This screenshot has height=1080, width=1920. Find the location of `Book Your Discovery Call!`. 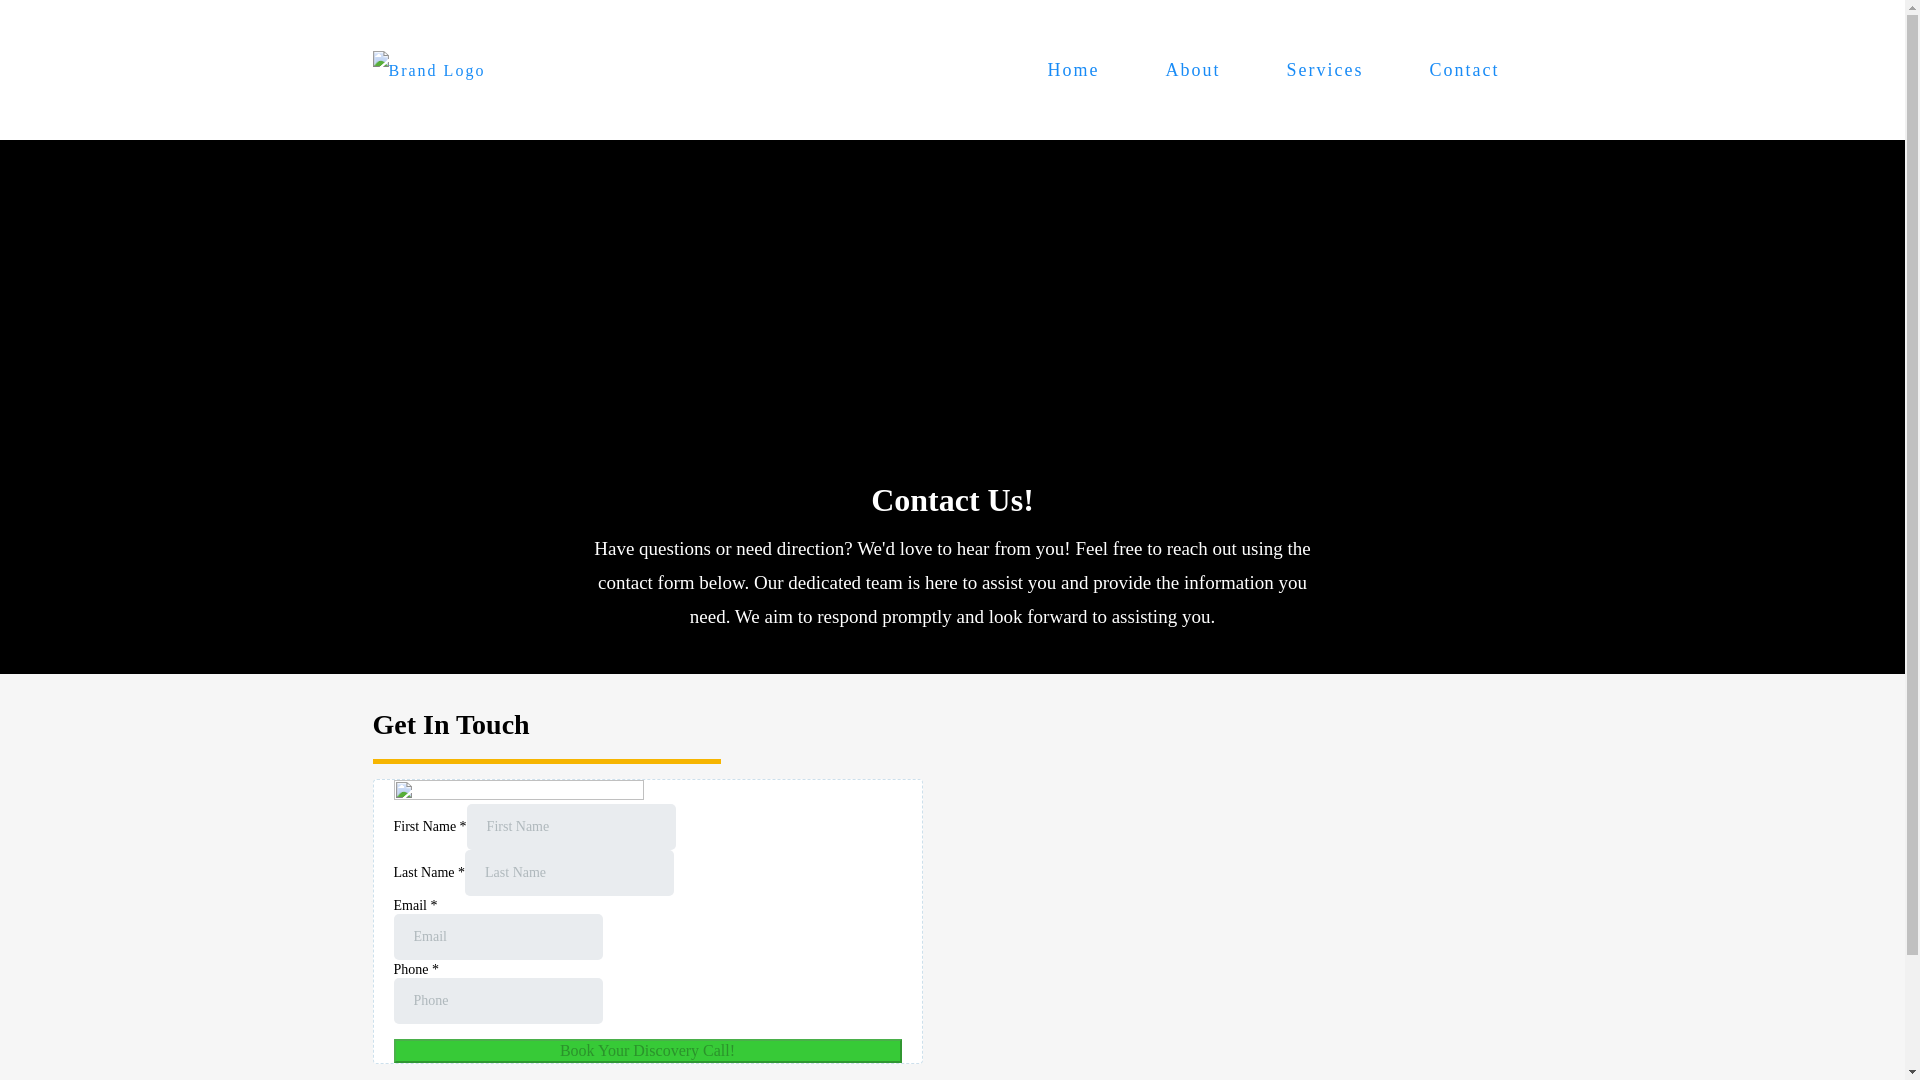

Book Your Discovery Call! is located at coordinates (648, 1050).